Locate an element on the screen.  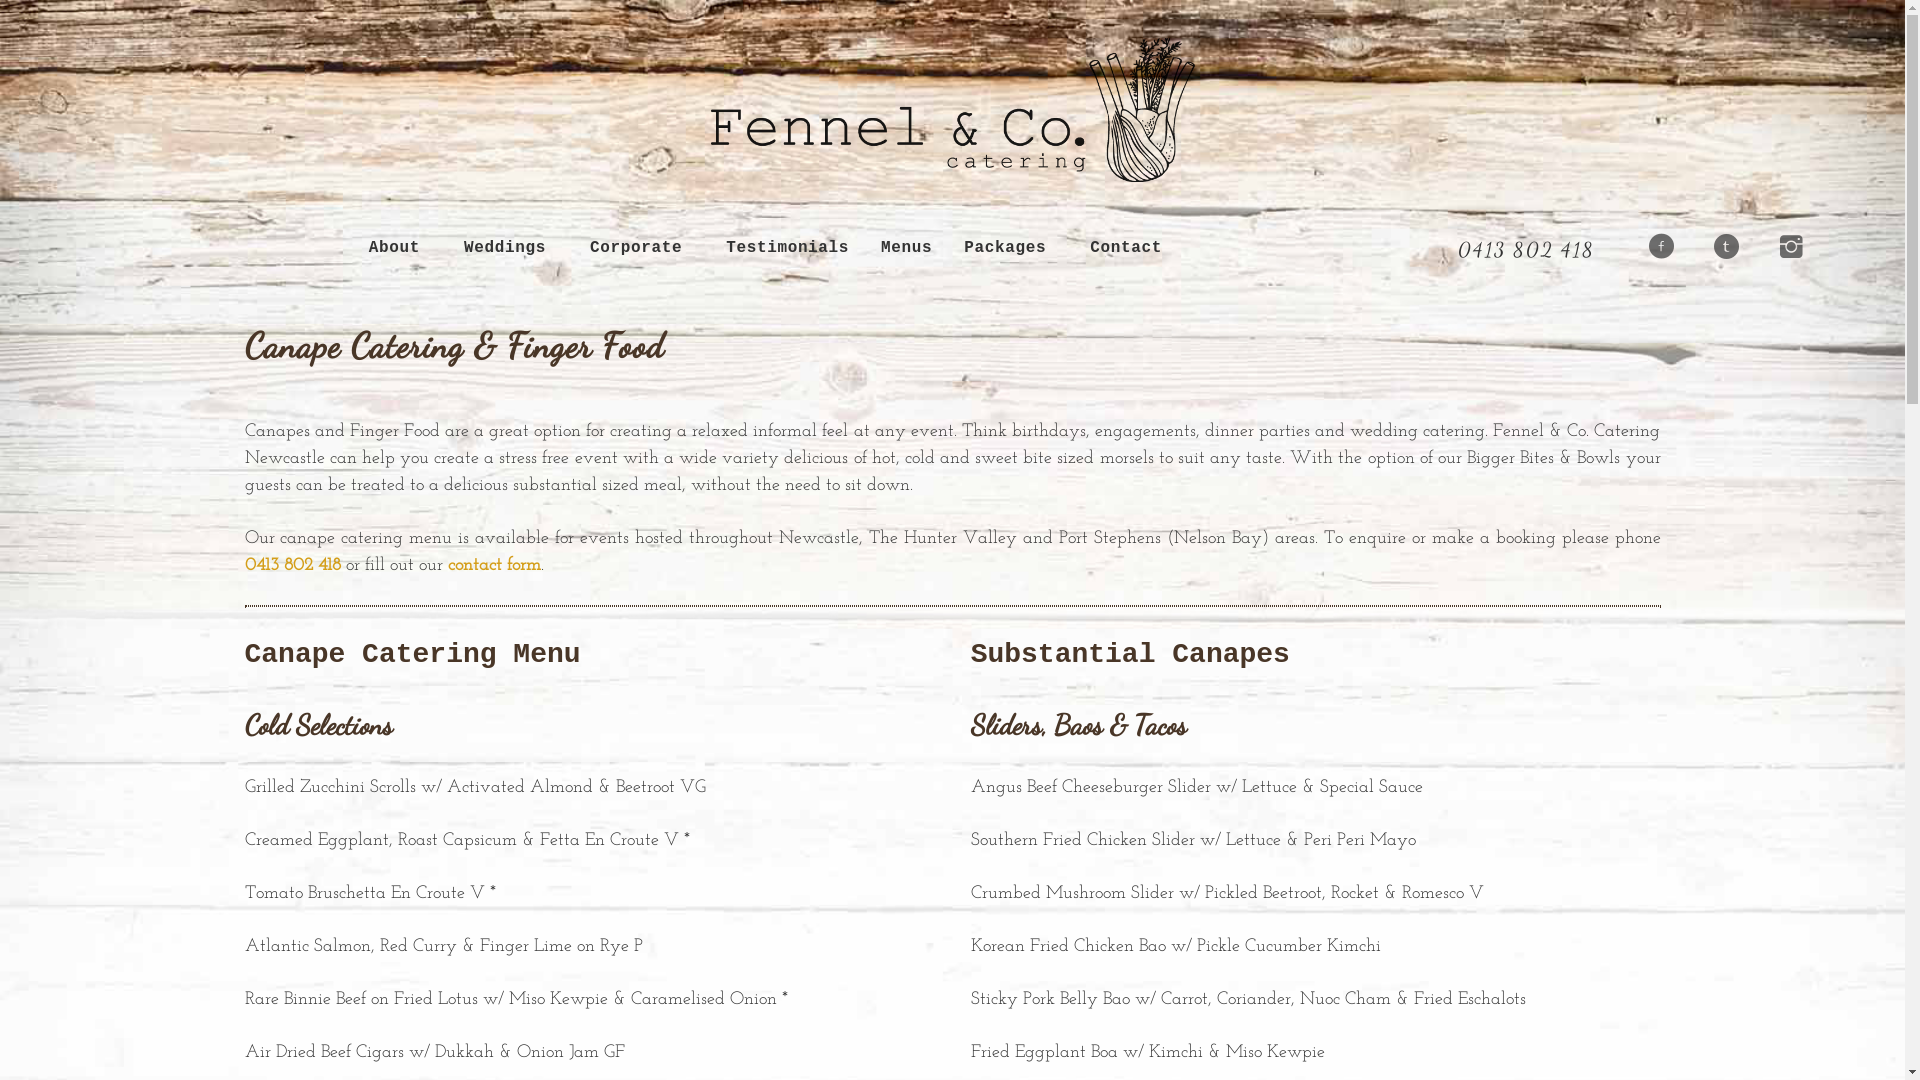
FENNEL & CO CATERING NEWCASTLE is located at coordinates (952, 110).